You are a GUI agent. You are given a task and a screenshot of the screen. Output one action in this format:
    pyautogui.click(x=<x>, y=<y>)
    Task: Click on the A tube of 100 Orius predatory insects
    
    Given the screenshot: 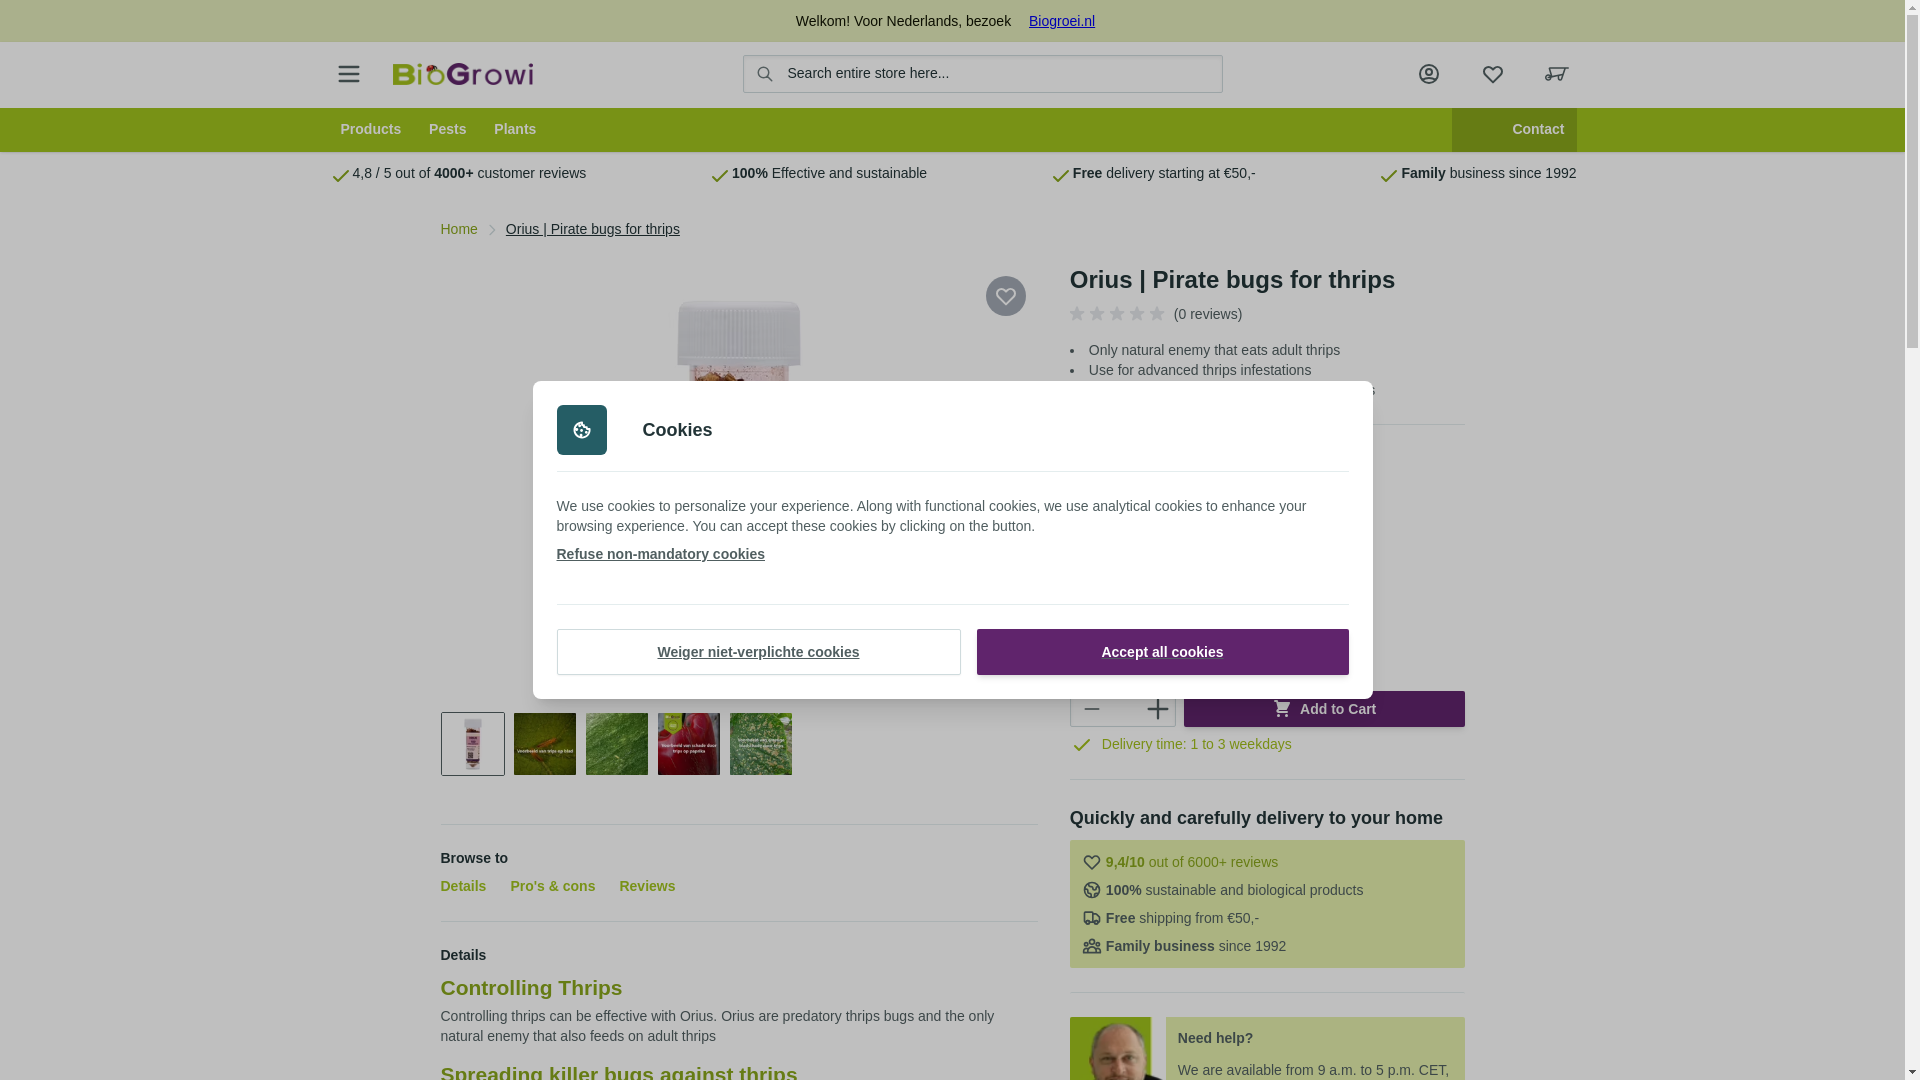 What is the action you would take?
    pyautogui.click(x=472, y=744)
    